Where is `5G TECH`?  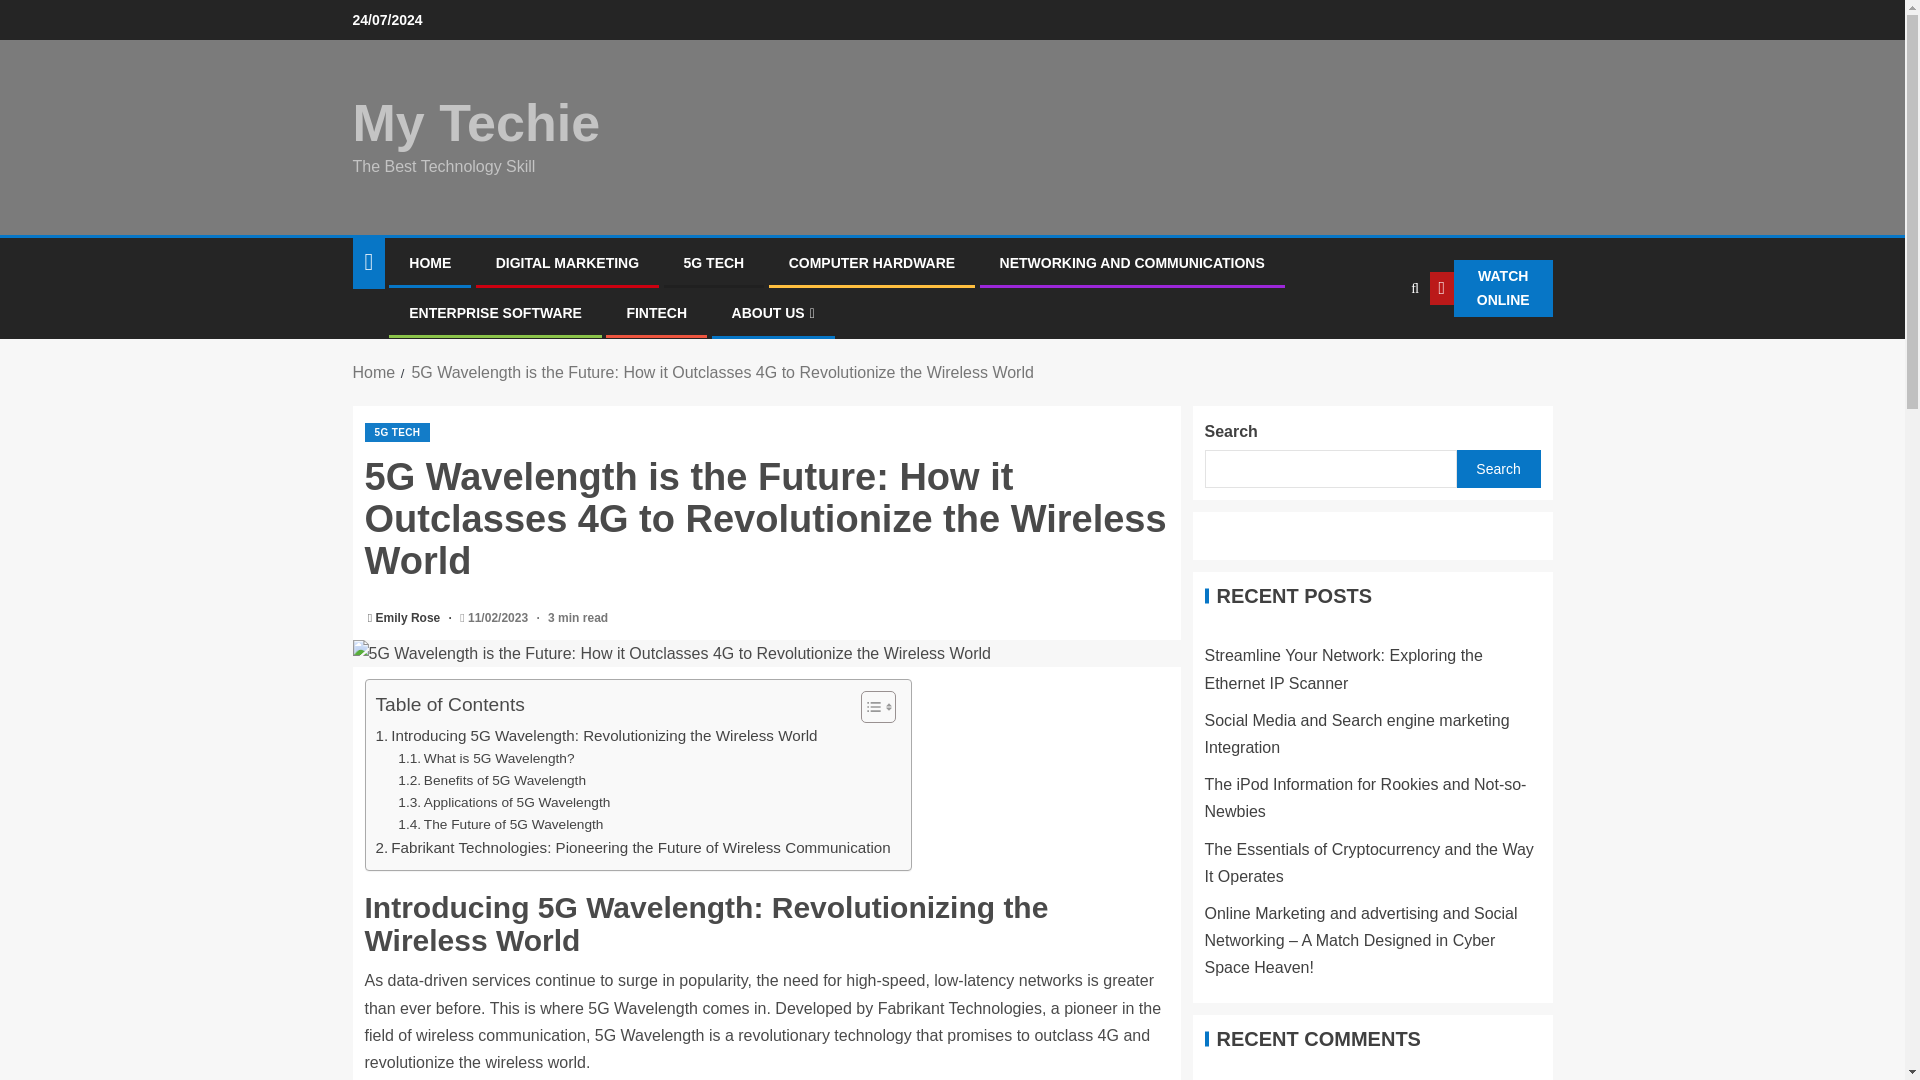 5G TECH is located at coordinates (714, 262).